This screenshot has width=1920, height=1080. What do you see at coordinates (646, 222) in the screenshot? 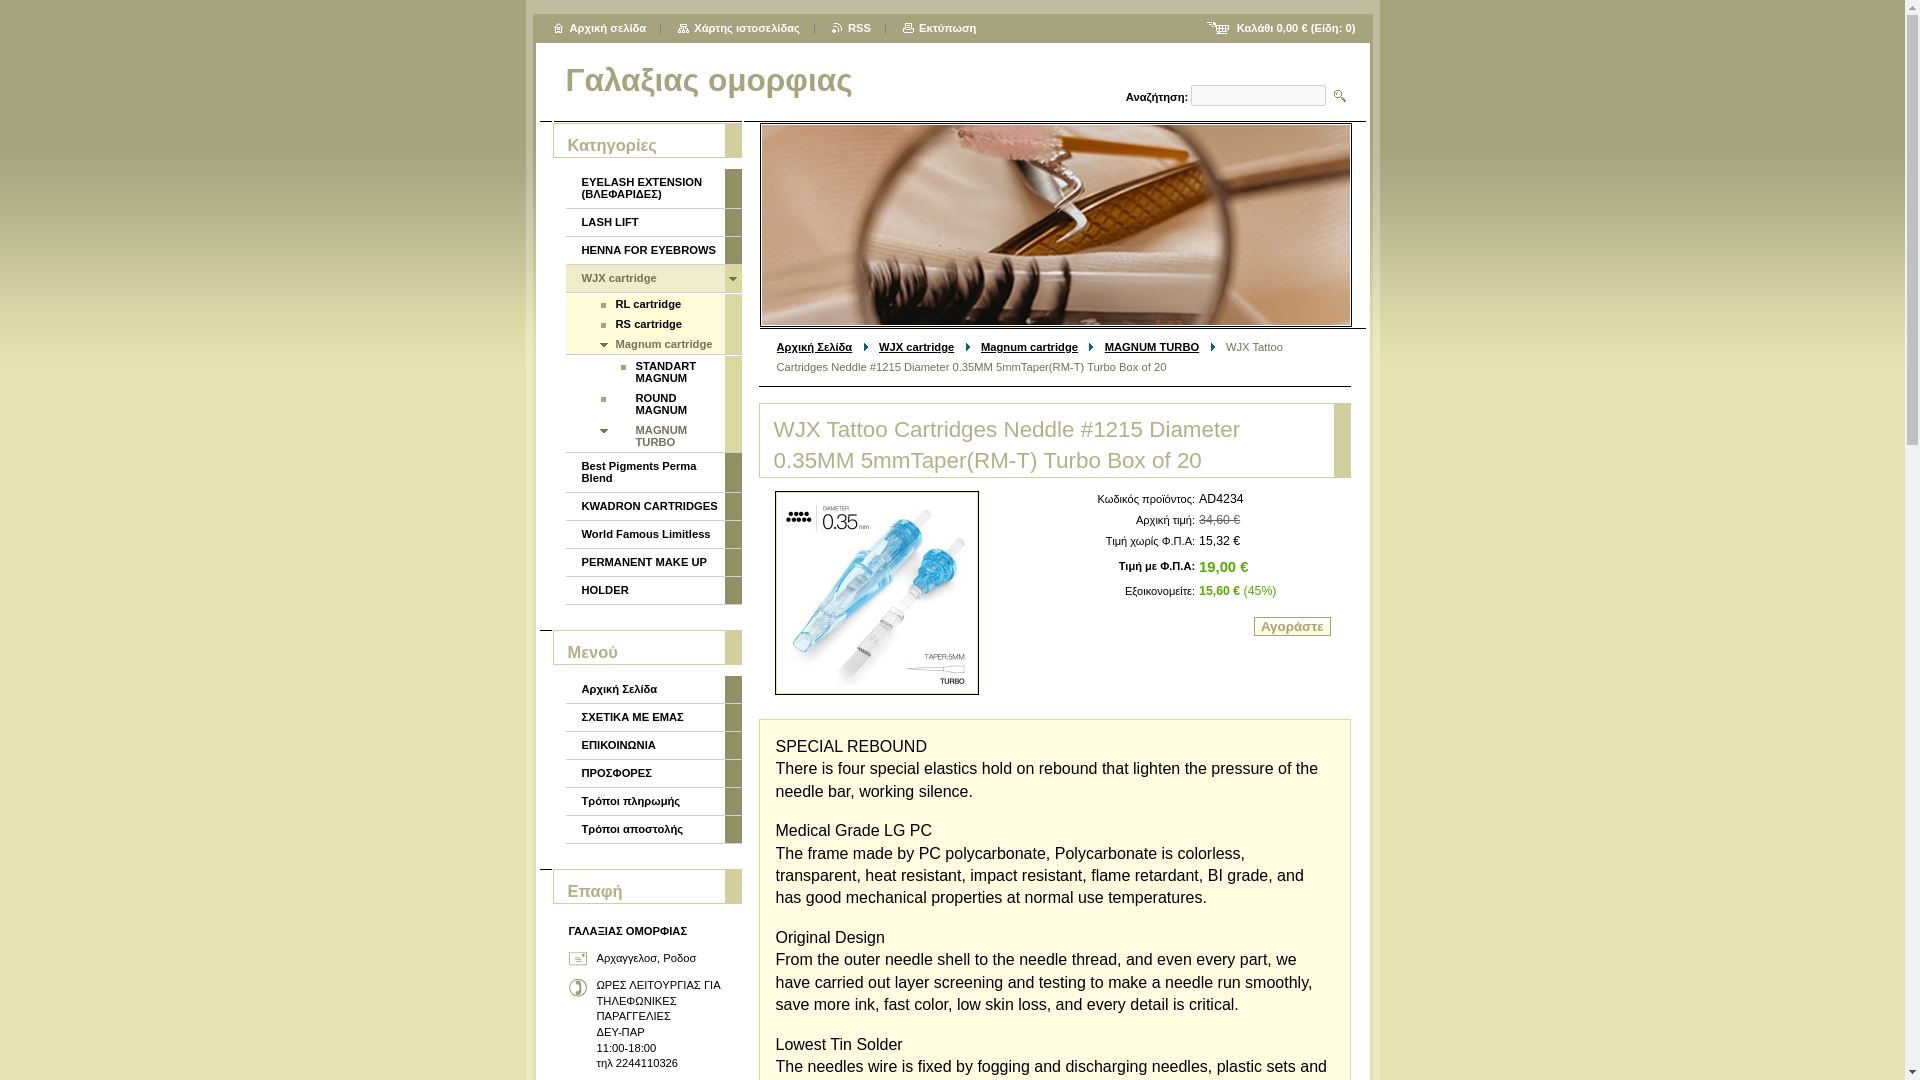
I see `LASH LIFT` at bounding box center [646, 222].